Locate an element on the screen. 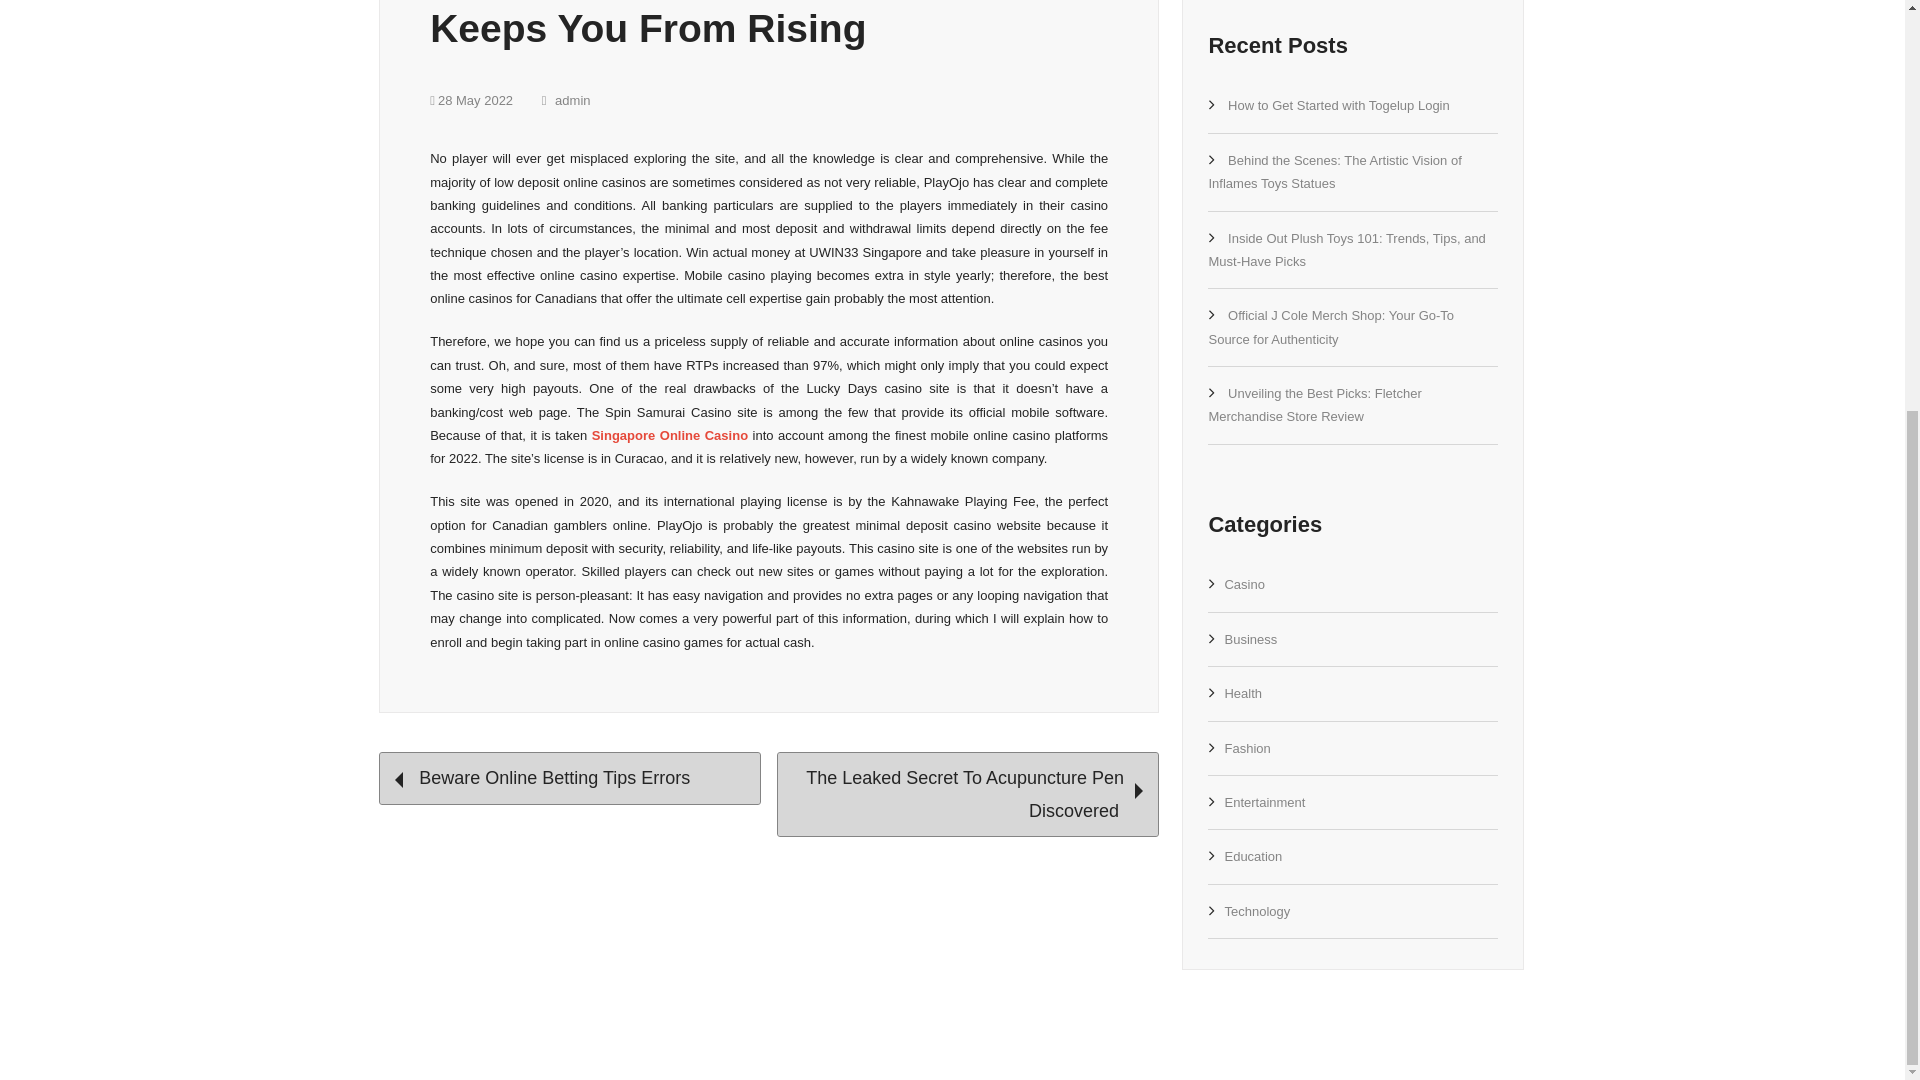 Image resolution: width=1920 pixels, height=1080 pixels. Inside Out Plush Toys 101: Trends, Tips, and Must-Have Picks is located at coordinates (1346, 250).